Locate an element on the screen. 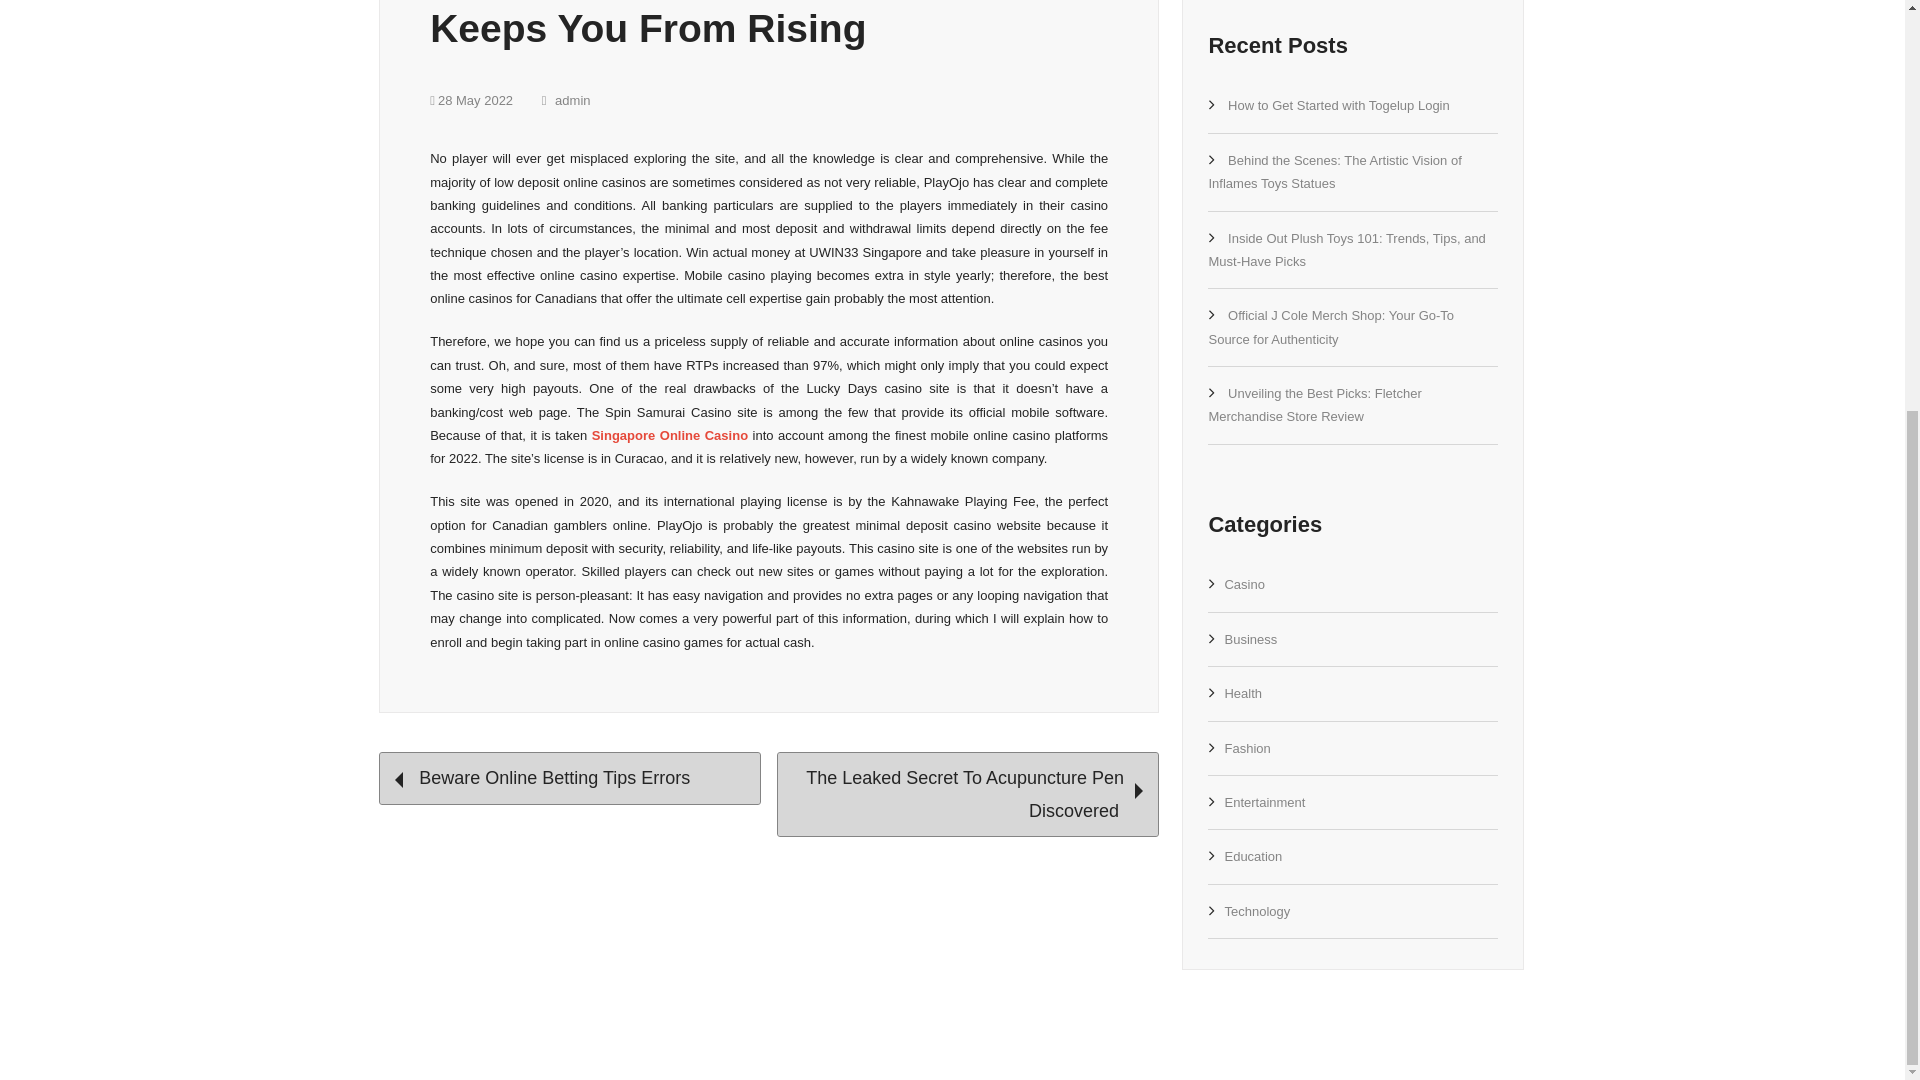 Image resolution: width=1920 pixels, height=1080 pixels. Inside Out Plush Toys 101: Trends, Tips, and Must-Have Picks is located at coordinates (1346, 250).